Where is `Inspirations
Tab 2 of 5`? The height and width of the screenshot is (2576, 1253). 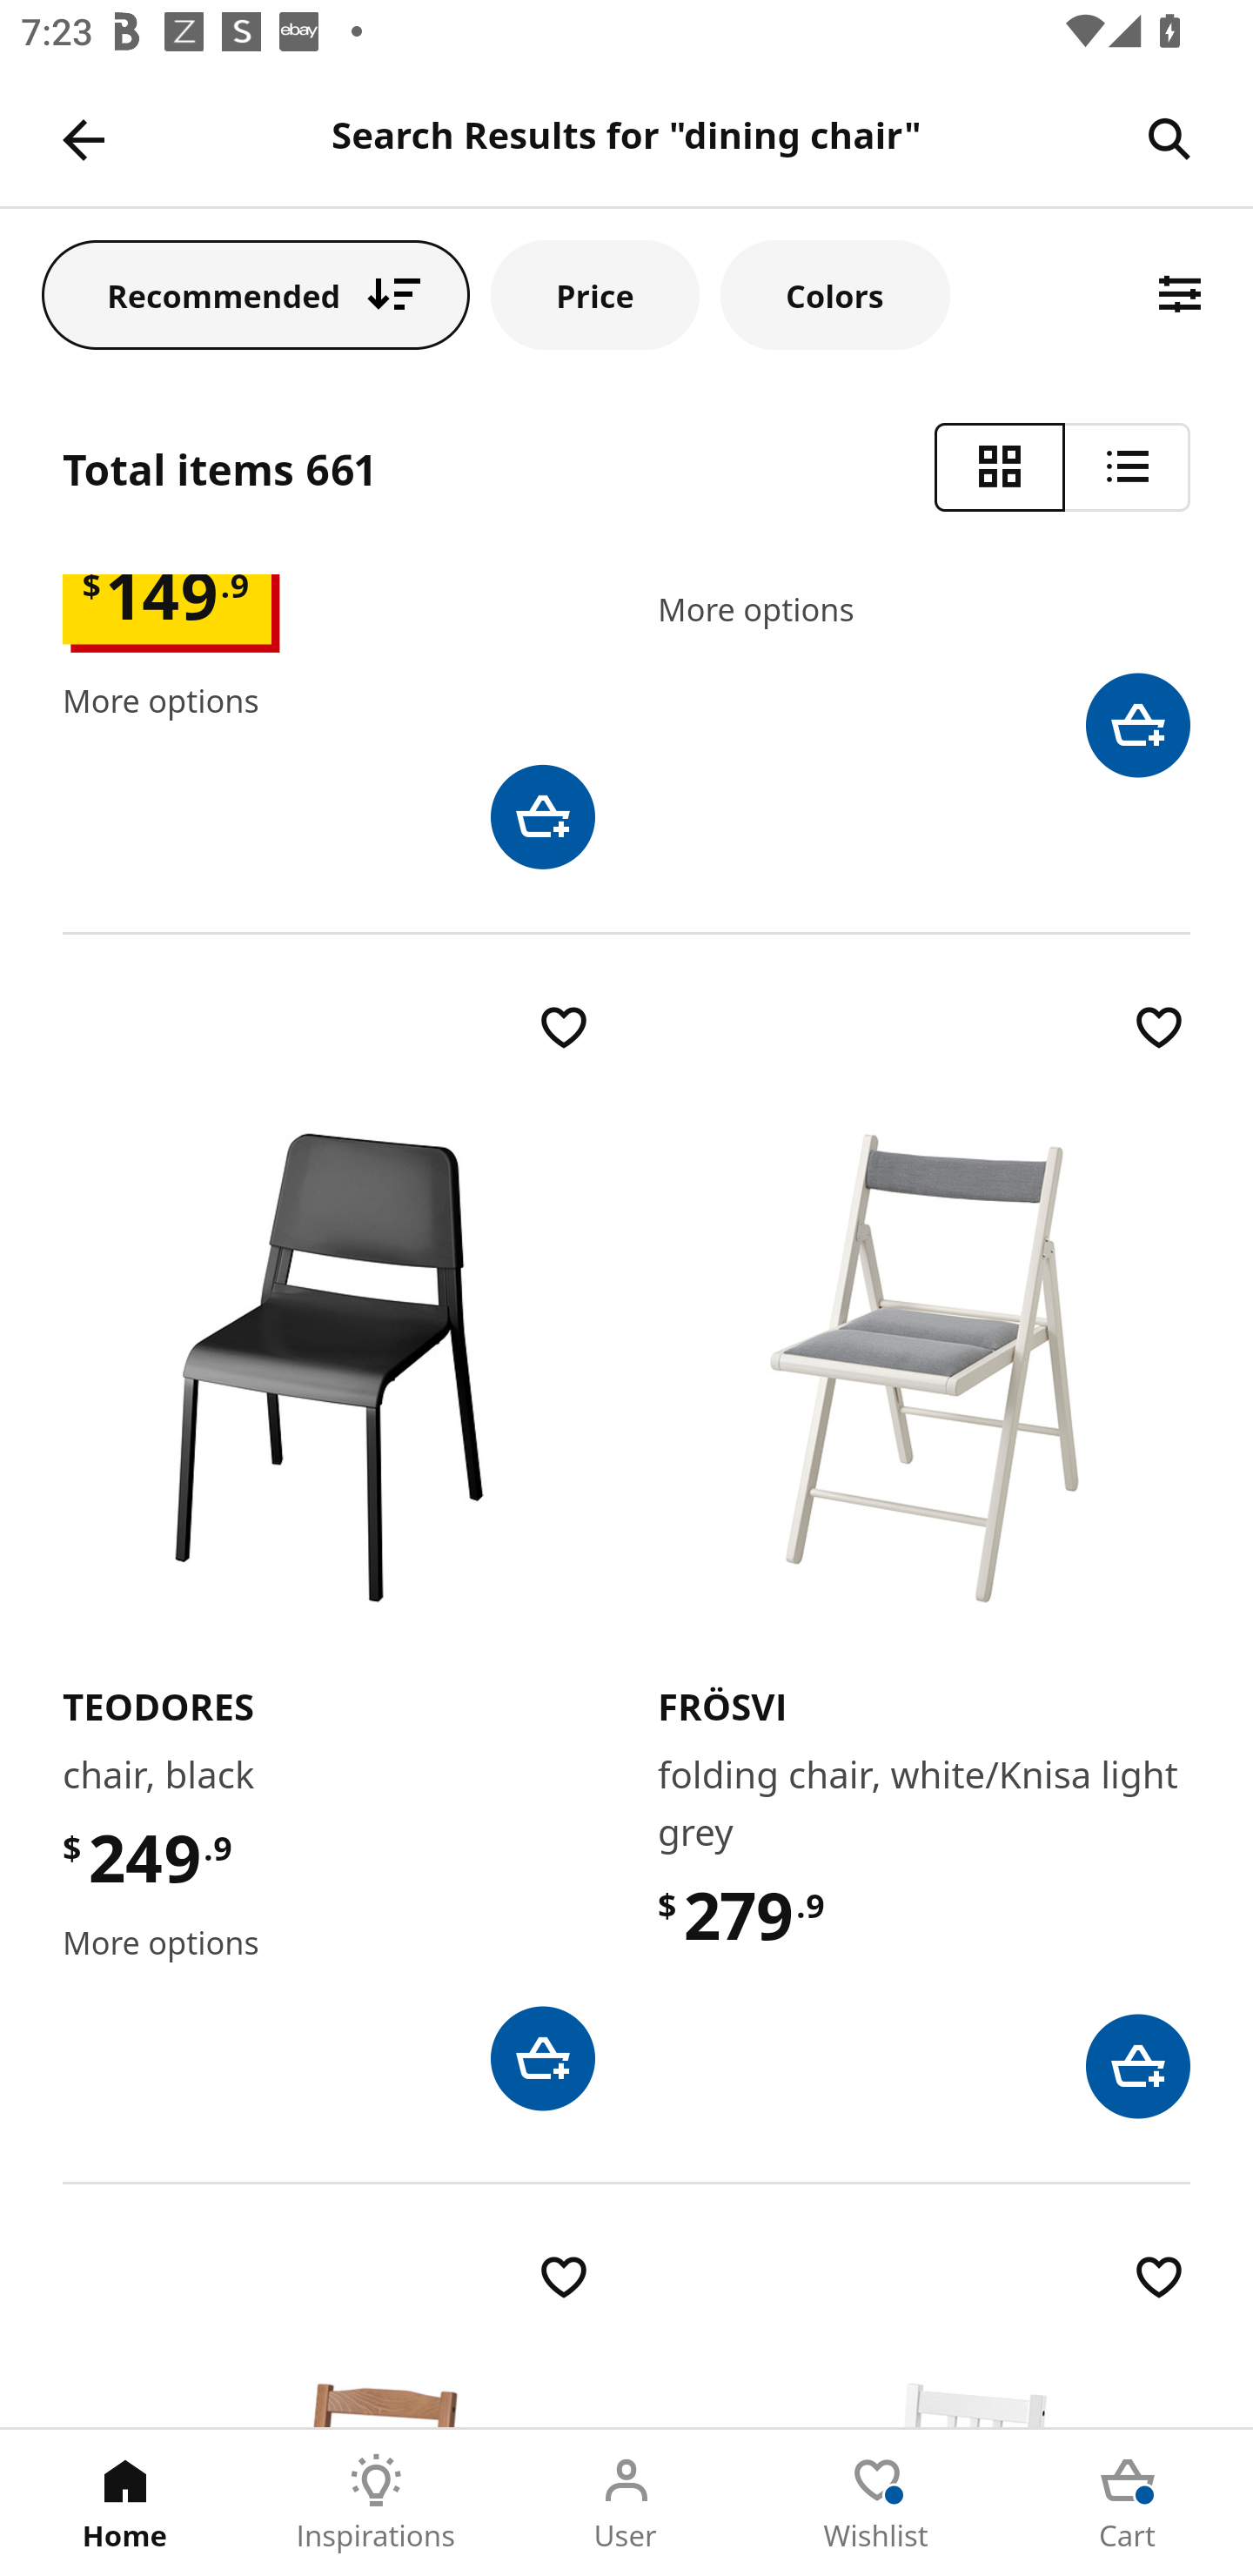 Inspirations
Tab 2 of 5 is located at coordinates (376, 2503).